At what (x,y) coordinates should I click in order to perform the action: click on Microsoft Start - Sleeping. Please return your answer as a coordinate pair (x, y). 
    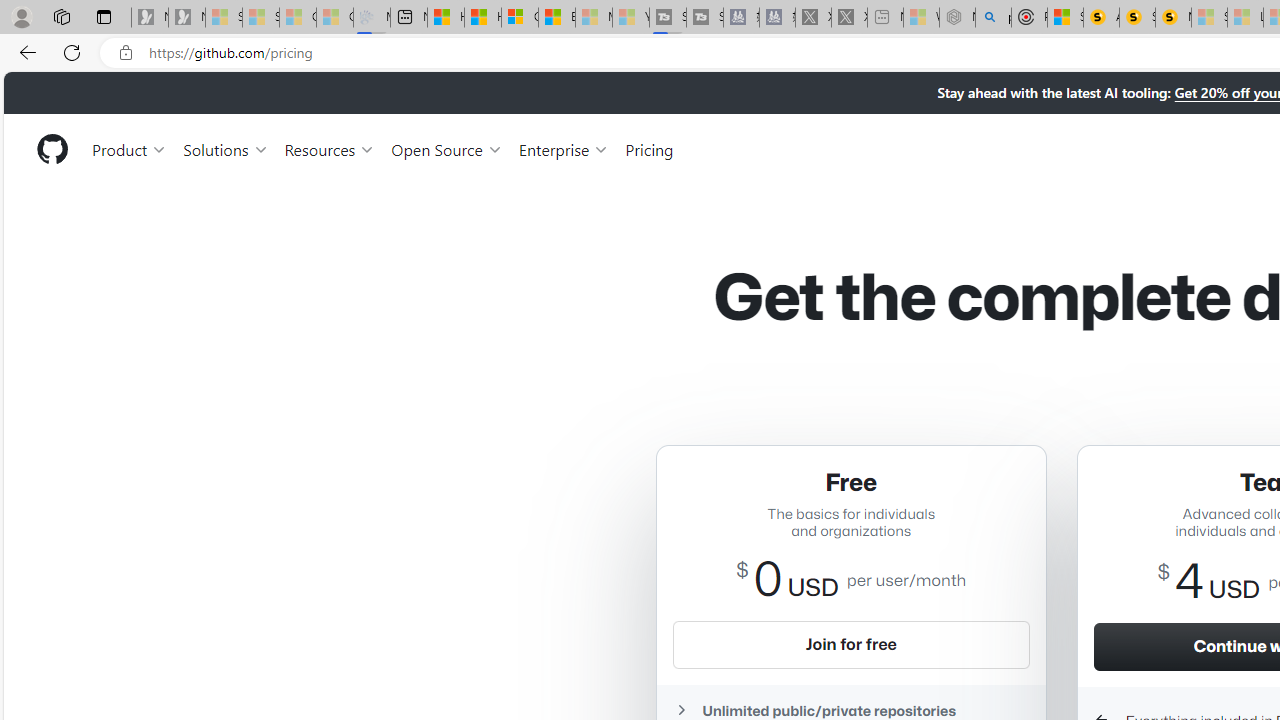
    Looking at the image, I should click on (594, 18).